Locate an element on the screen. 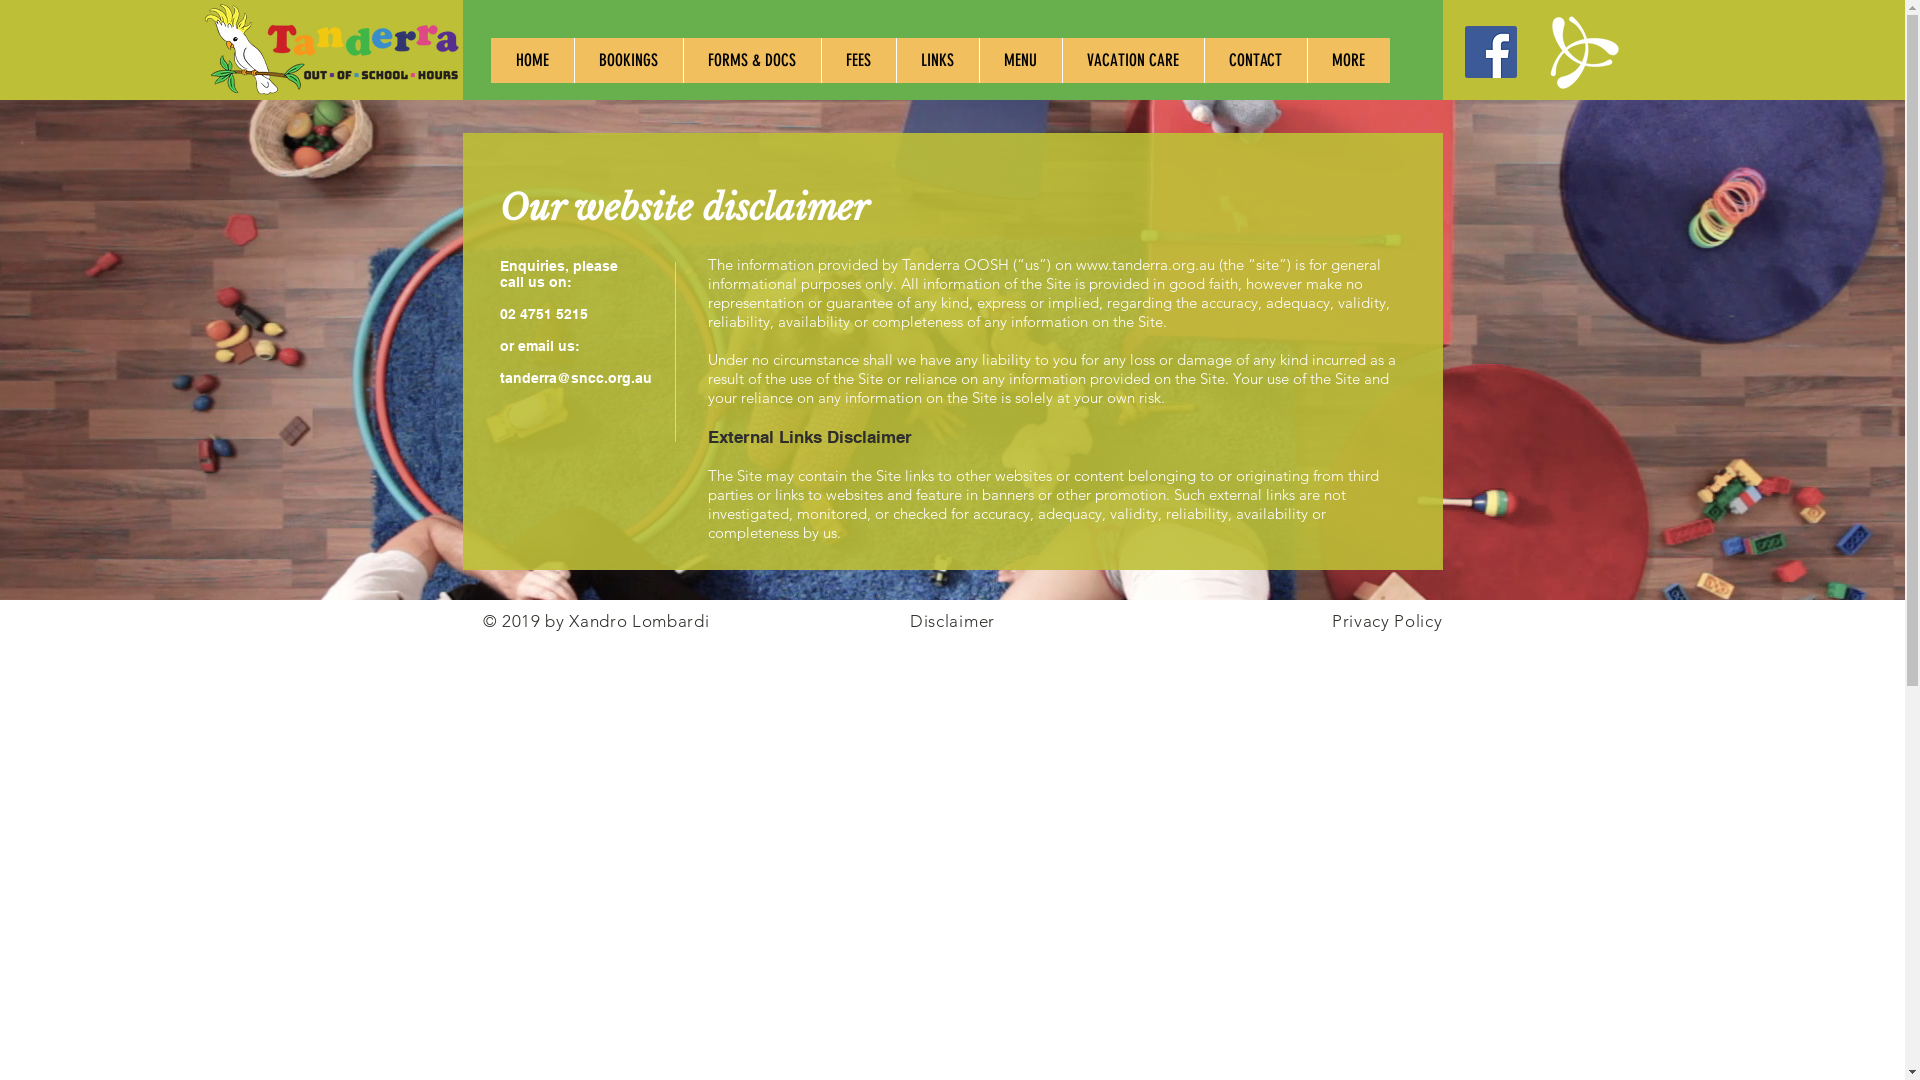 Image resolution: width=1920 pixels, height=1080 pixels. MORE is located at coordinates (1348, 60).